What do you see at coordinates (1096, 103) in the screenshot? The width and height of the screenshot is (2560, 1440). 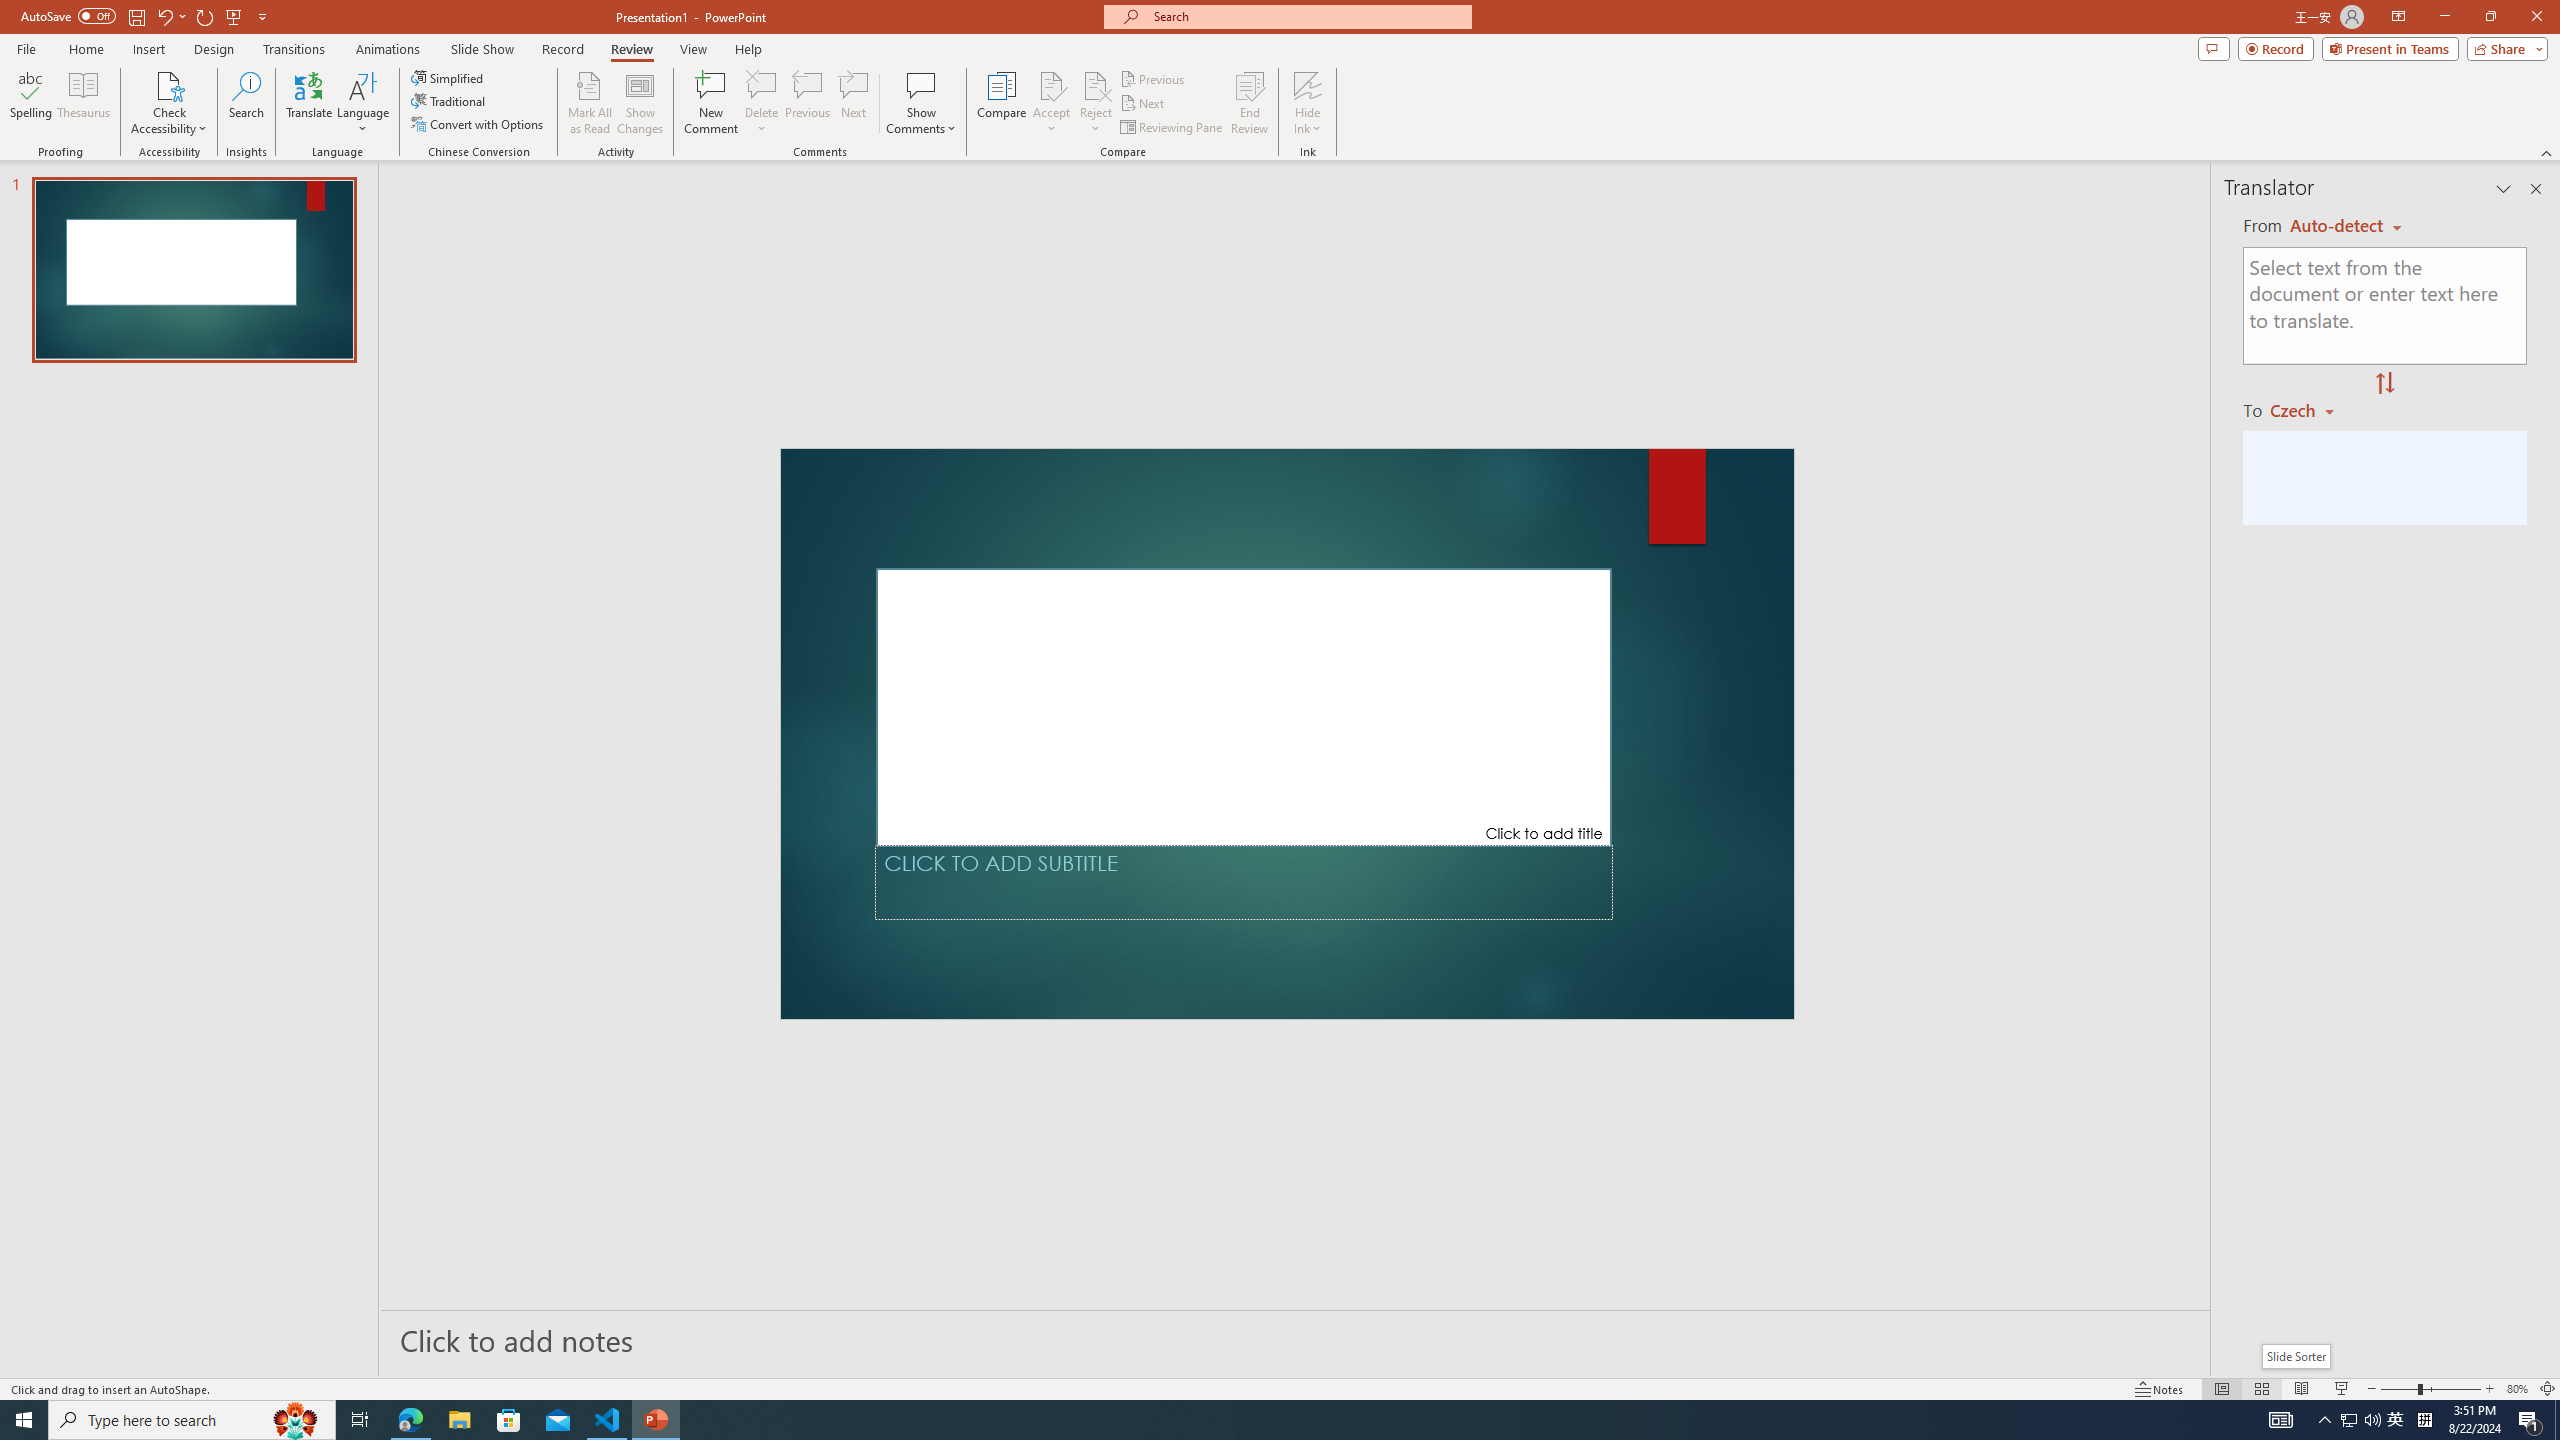 I see `Reject` at bounding box center [1096, 103].